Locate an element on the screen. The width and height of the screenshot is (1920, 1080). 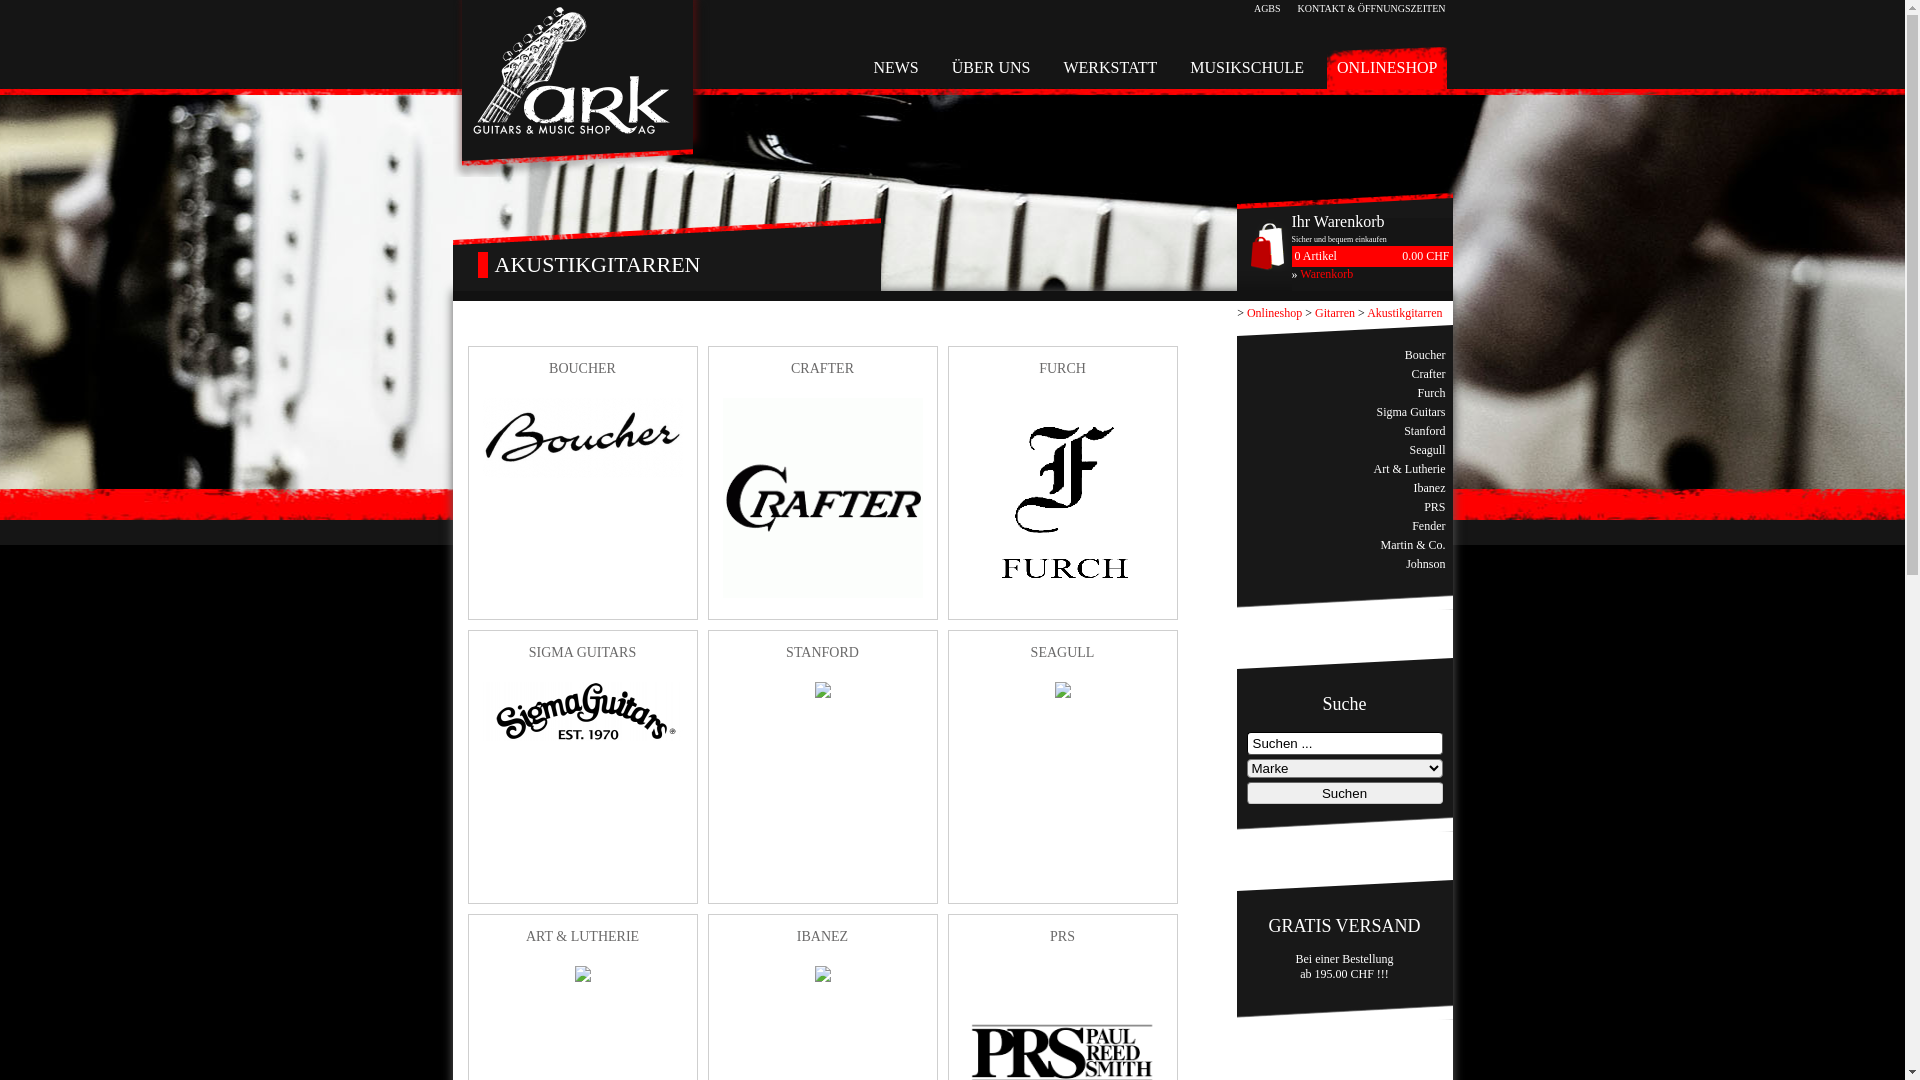
ONLINESHOP is located at coordinates (1387, 68).